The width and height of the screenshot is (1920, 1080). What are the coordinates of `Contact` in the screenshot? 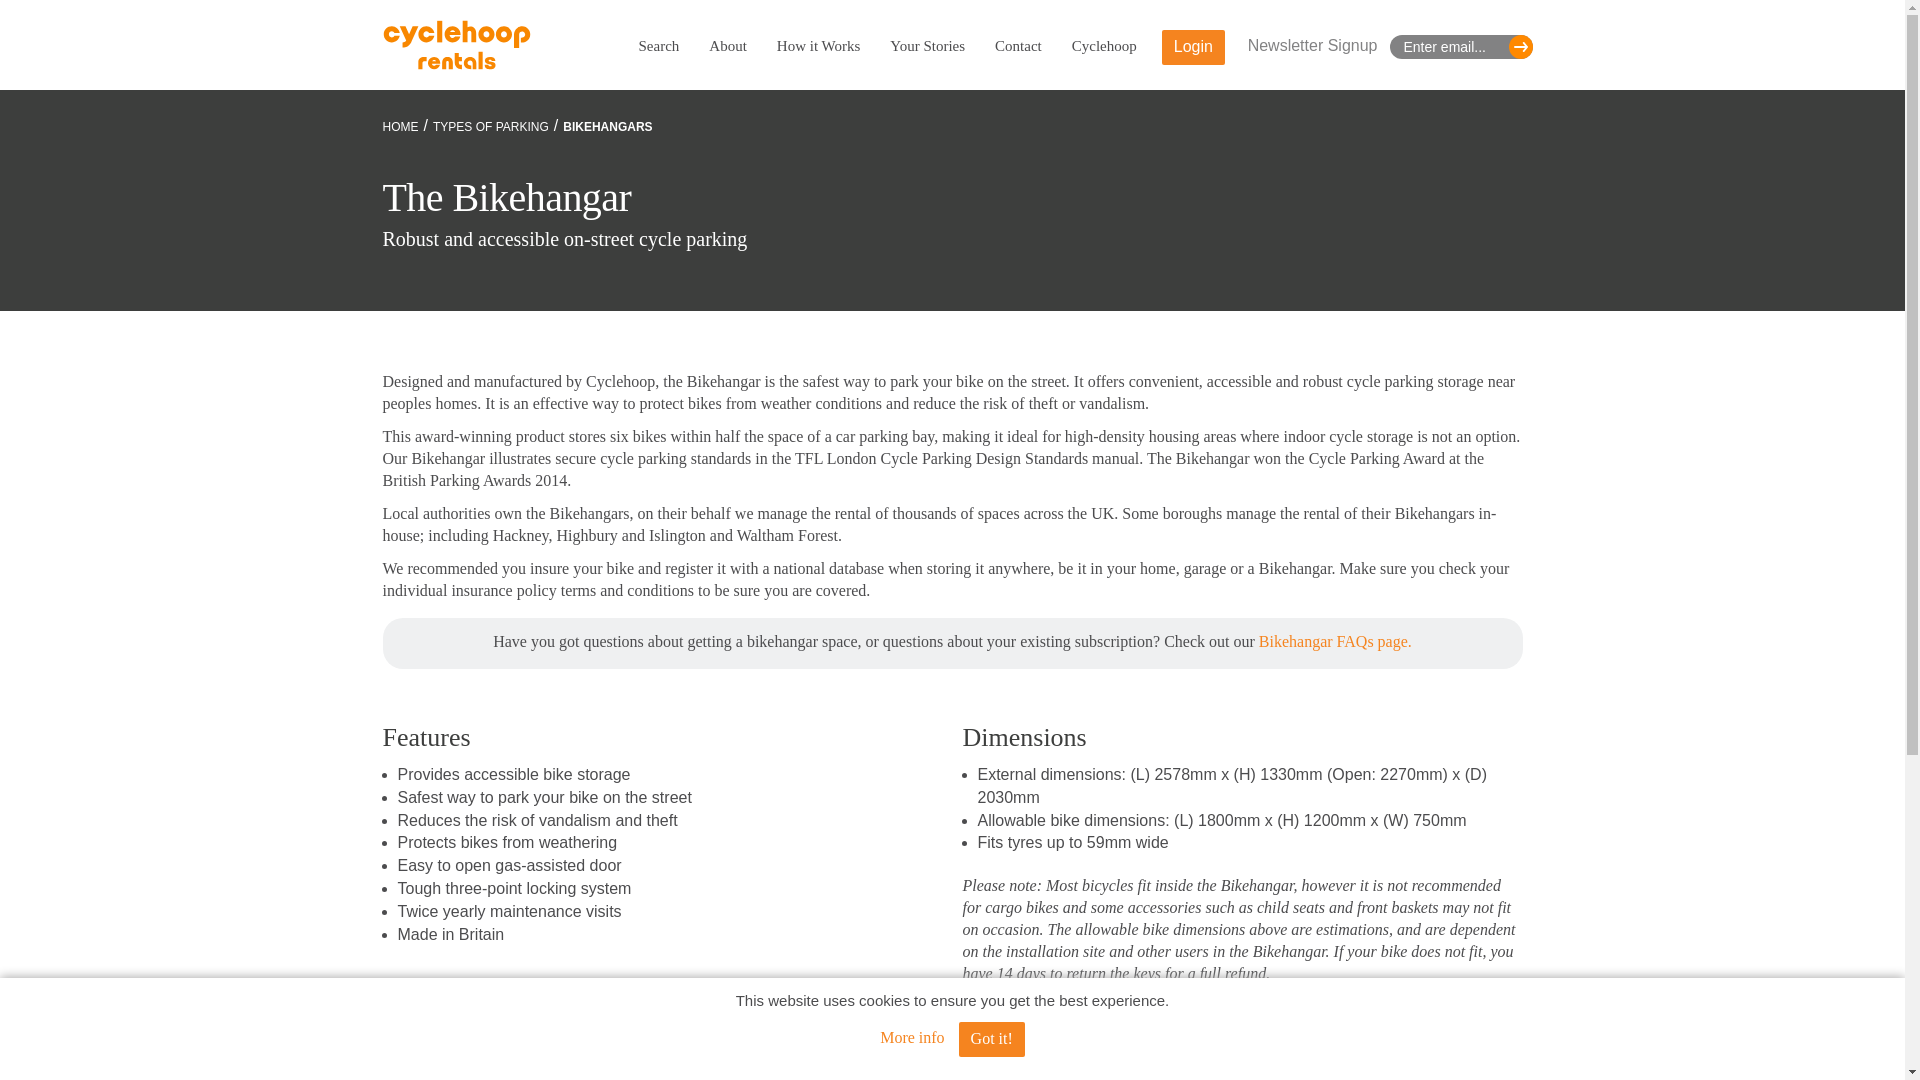 It's located at (1018, 46).